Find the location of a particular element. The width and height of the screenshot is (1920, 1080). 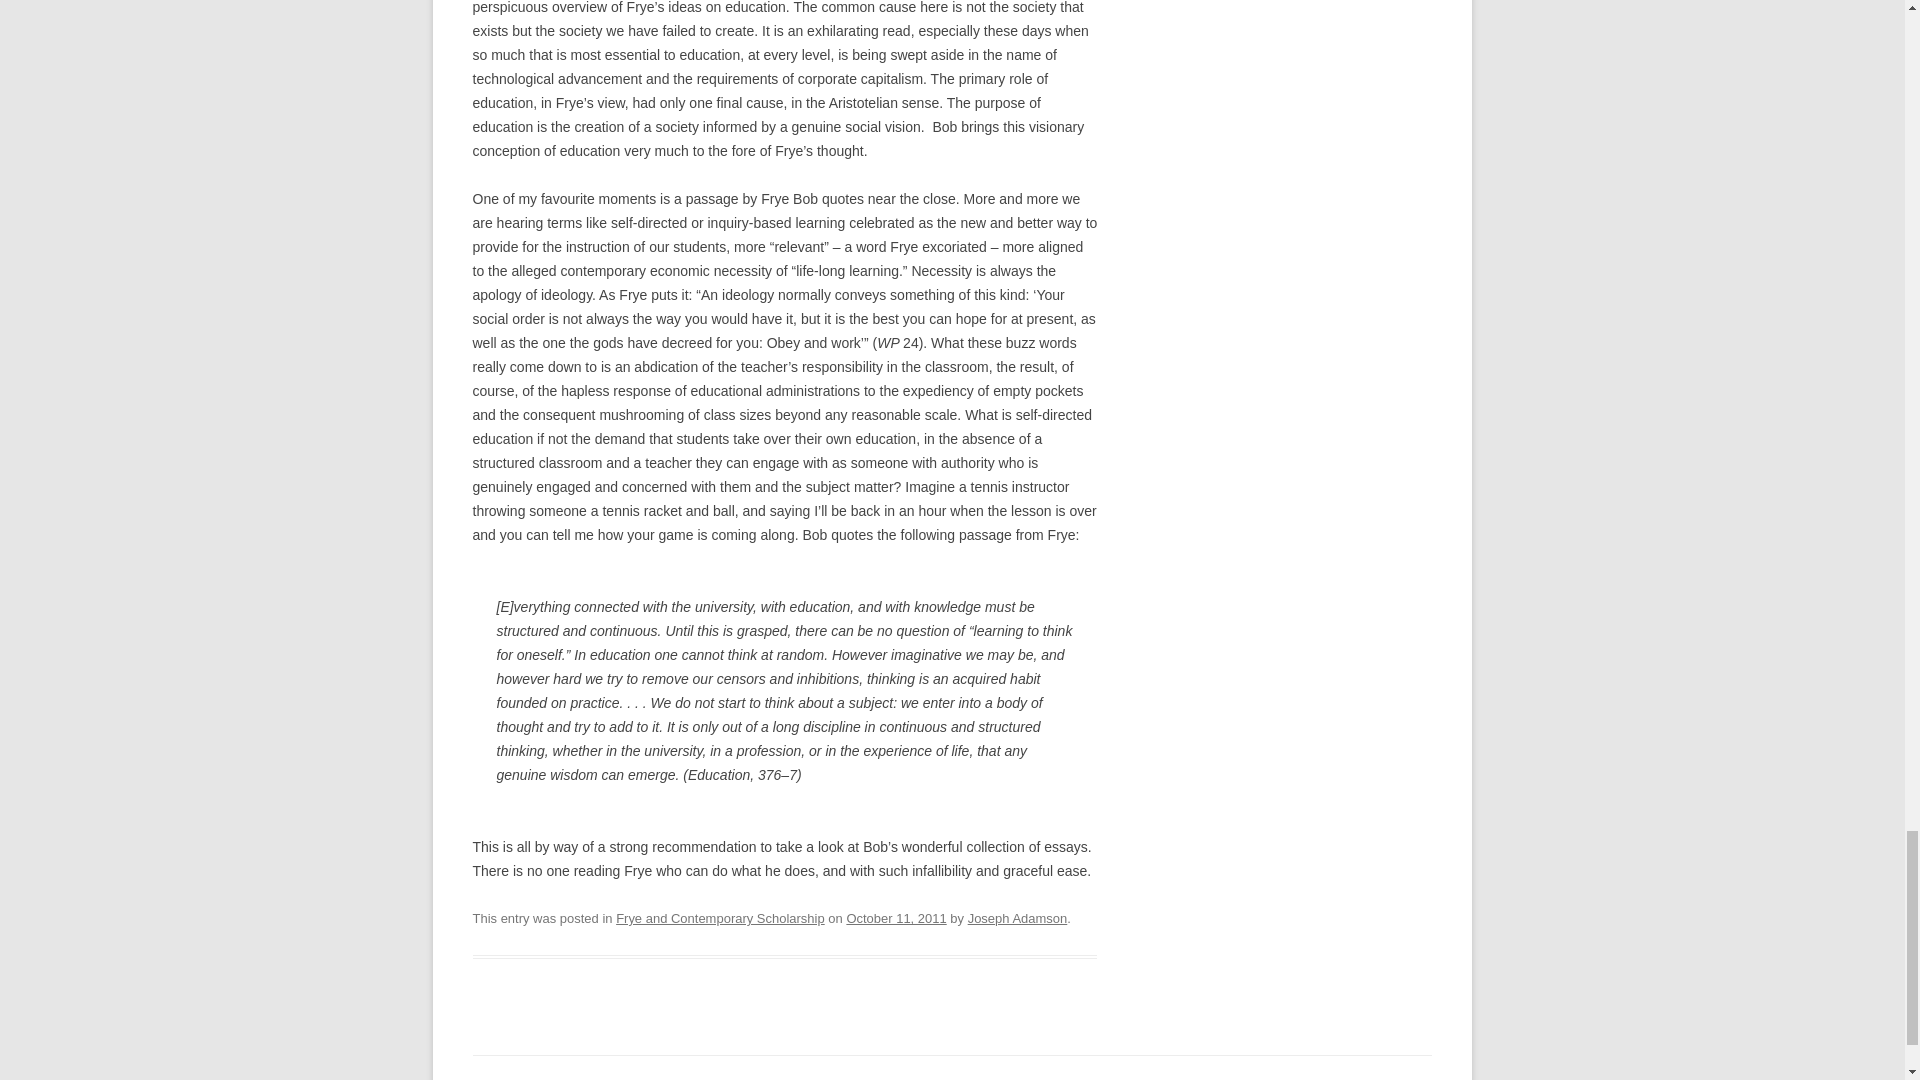

12:02 am is located at coordinates (896, 918).